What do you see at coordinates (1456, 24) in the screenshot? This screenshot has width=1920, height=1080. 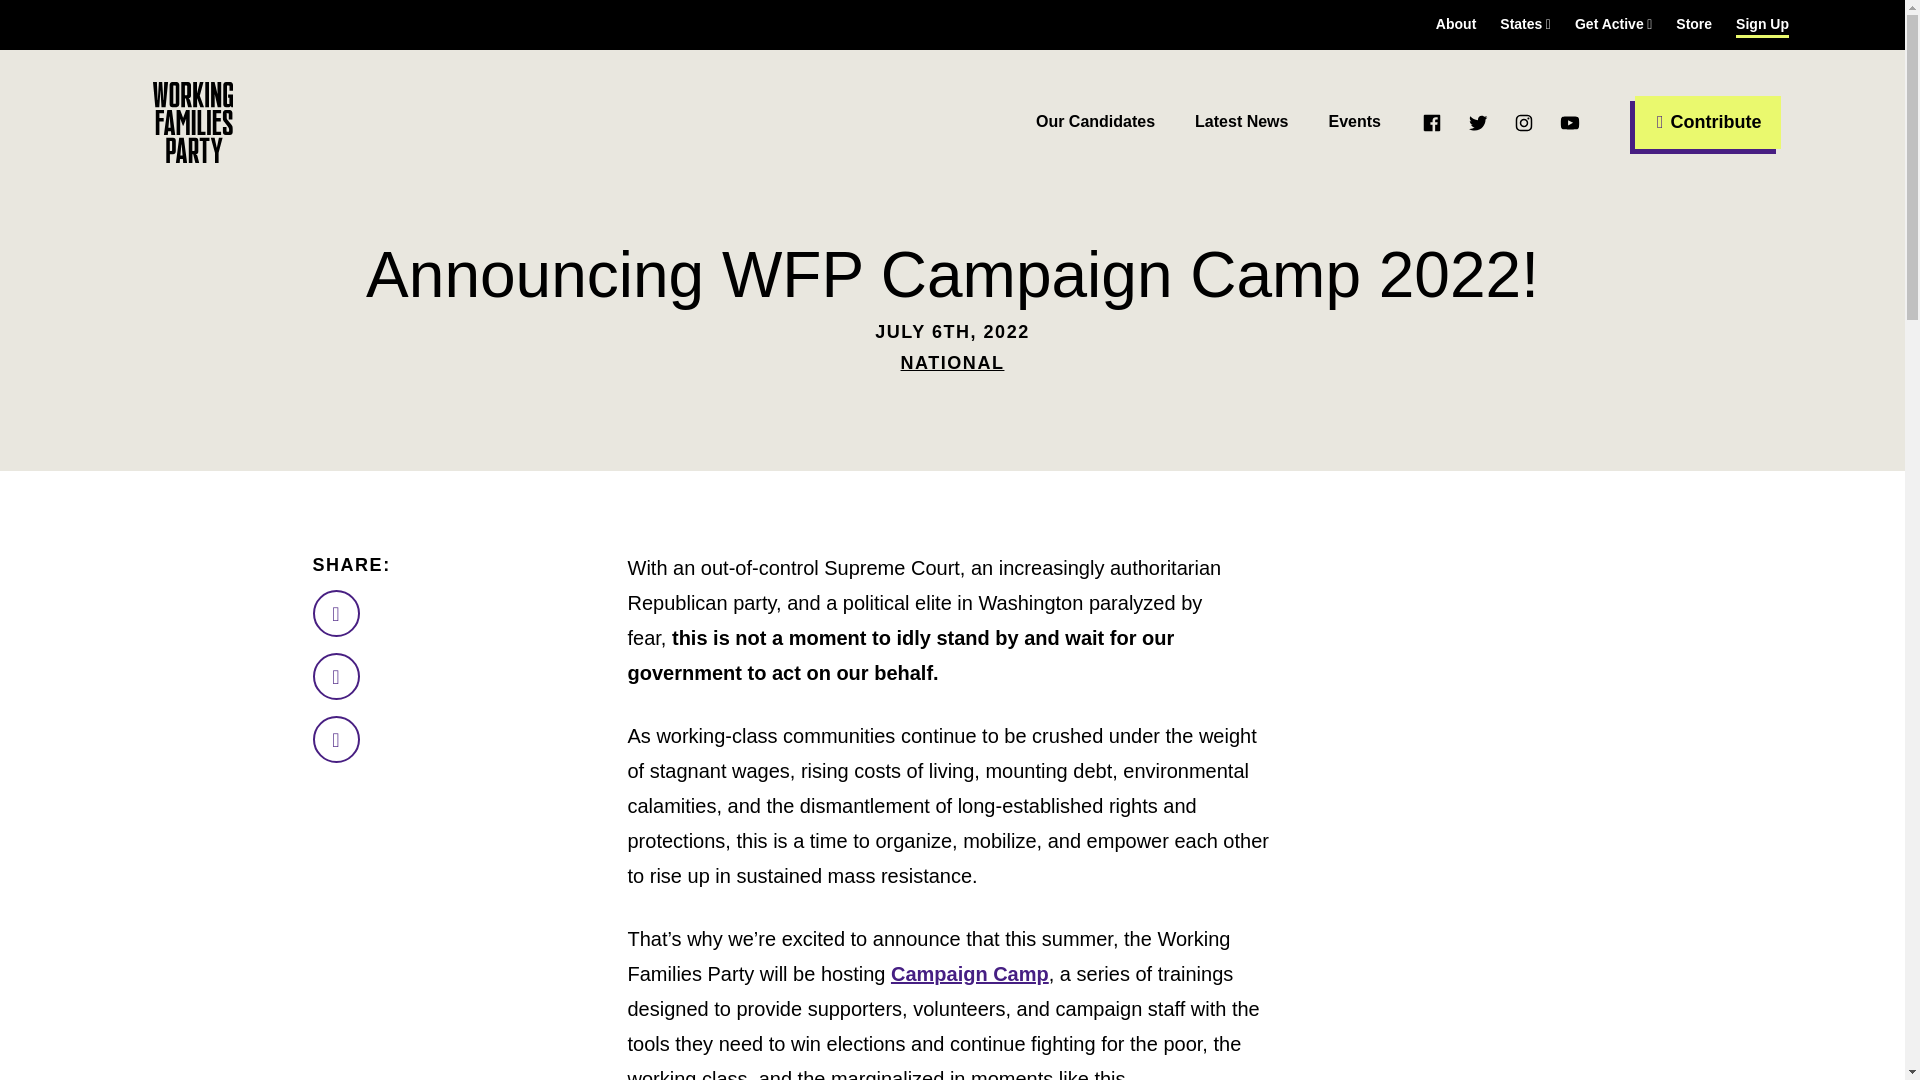 I see `About` at bounding box center [1456, 24].